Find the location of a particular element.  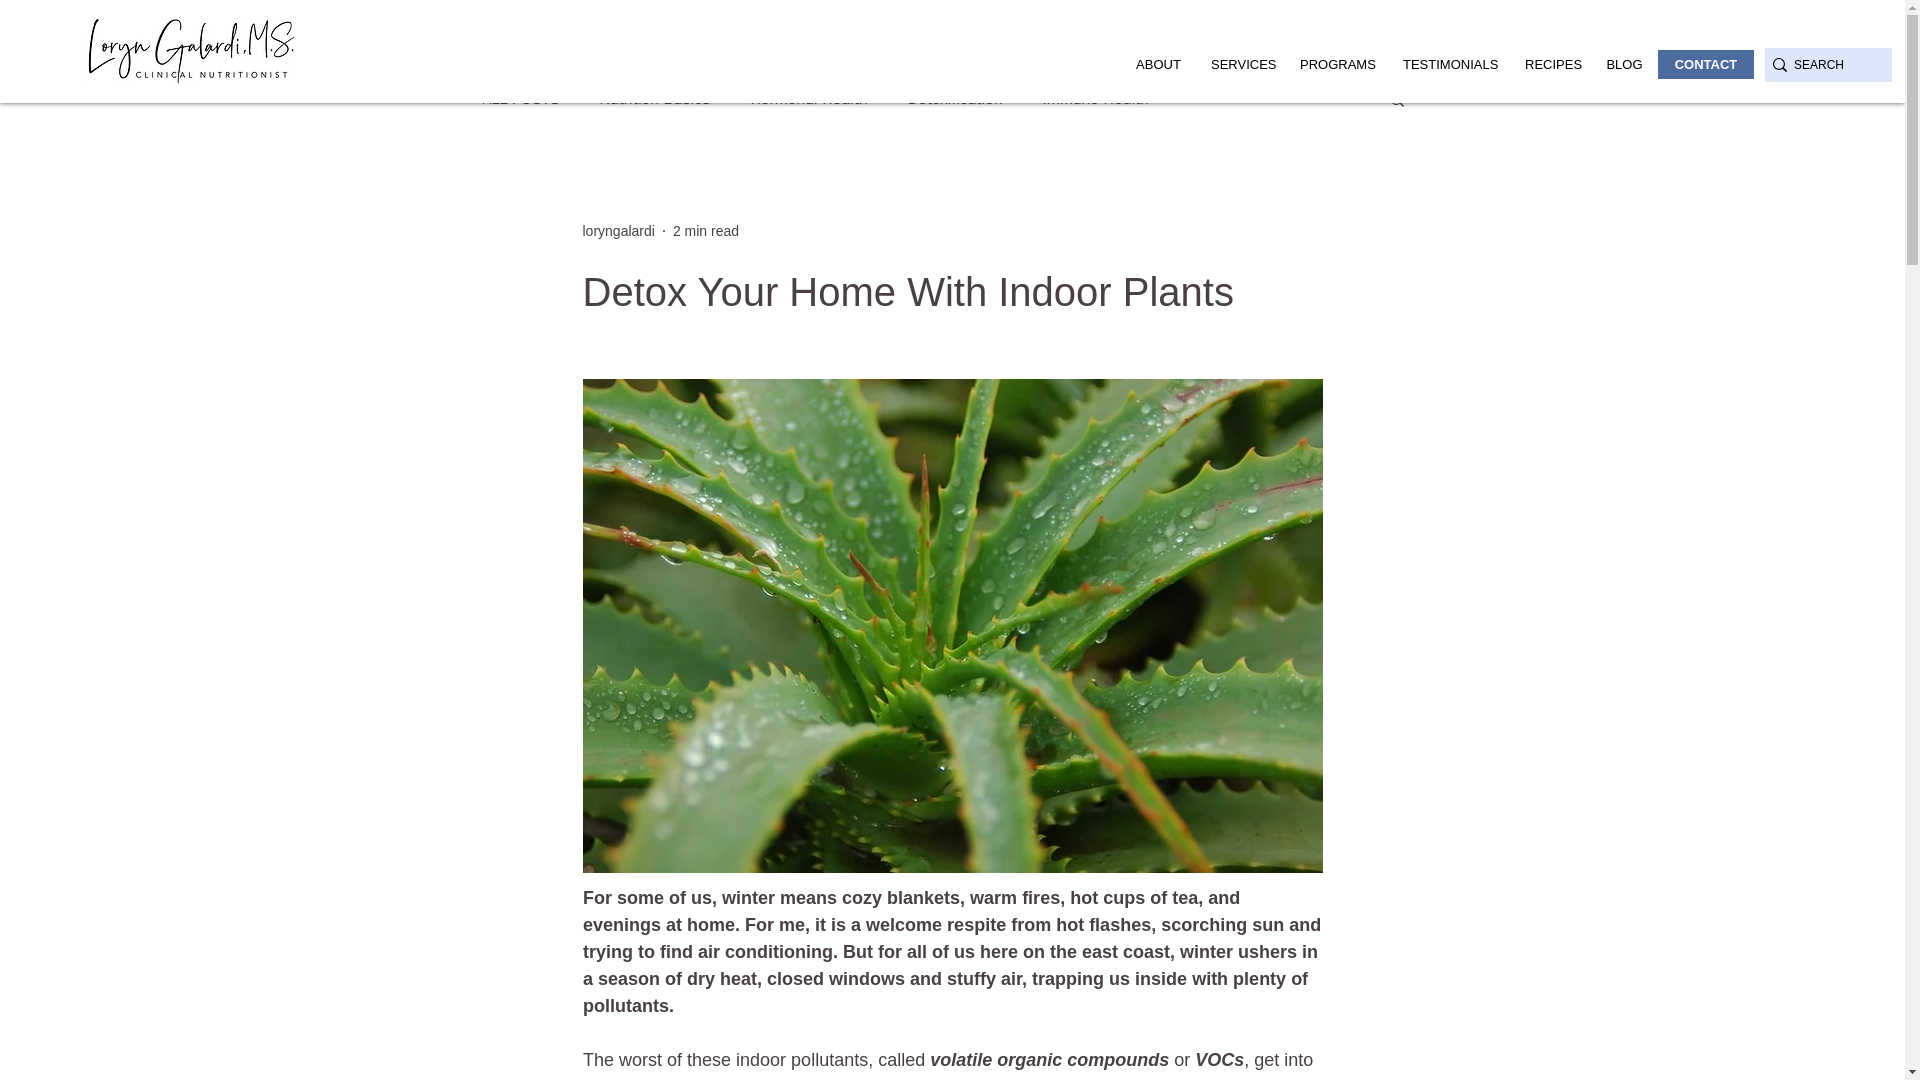

ALL POSTS is located at coordinates (520, 98).